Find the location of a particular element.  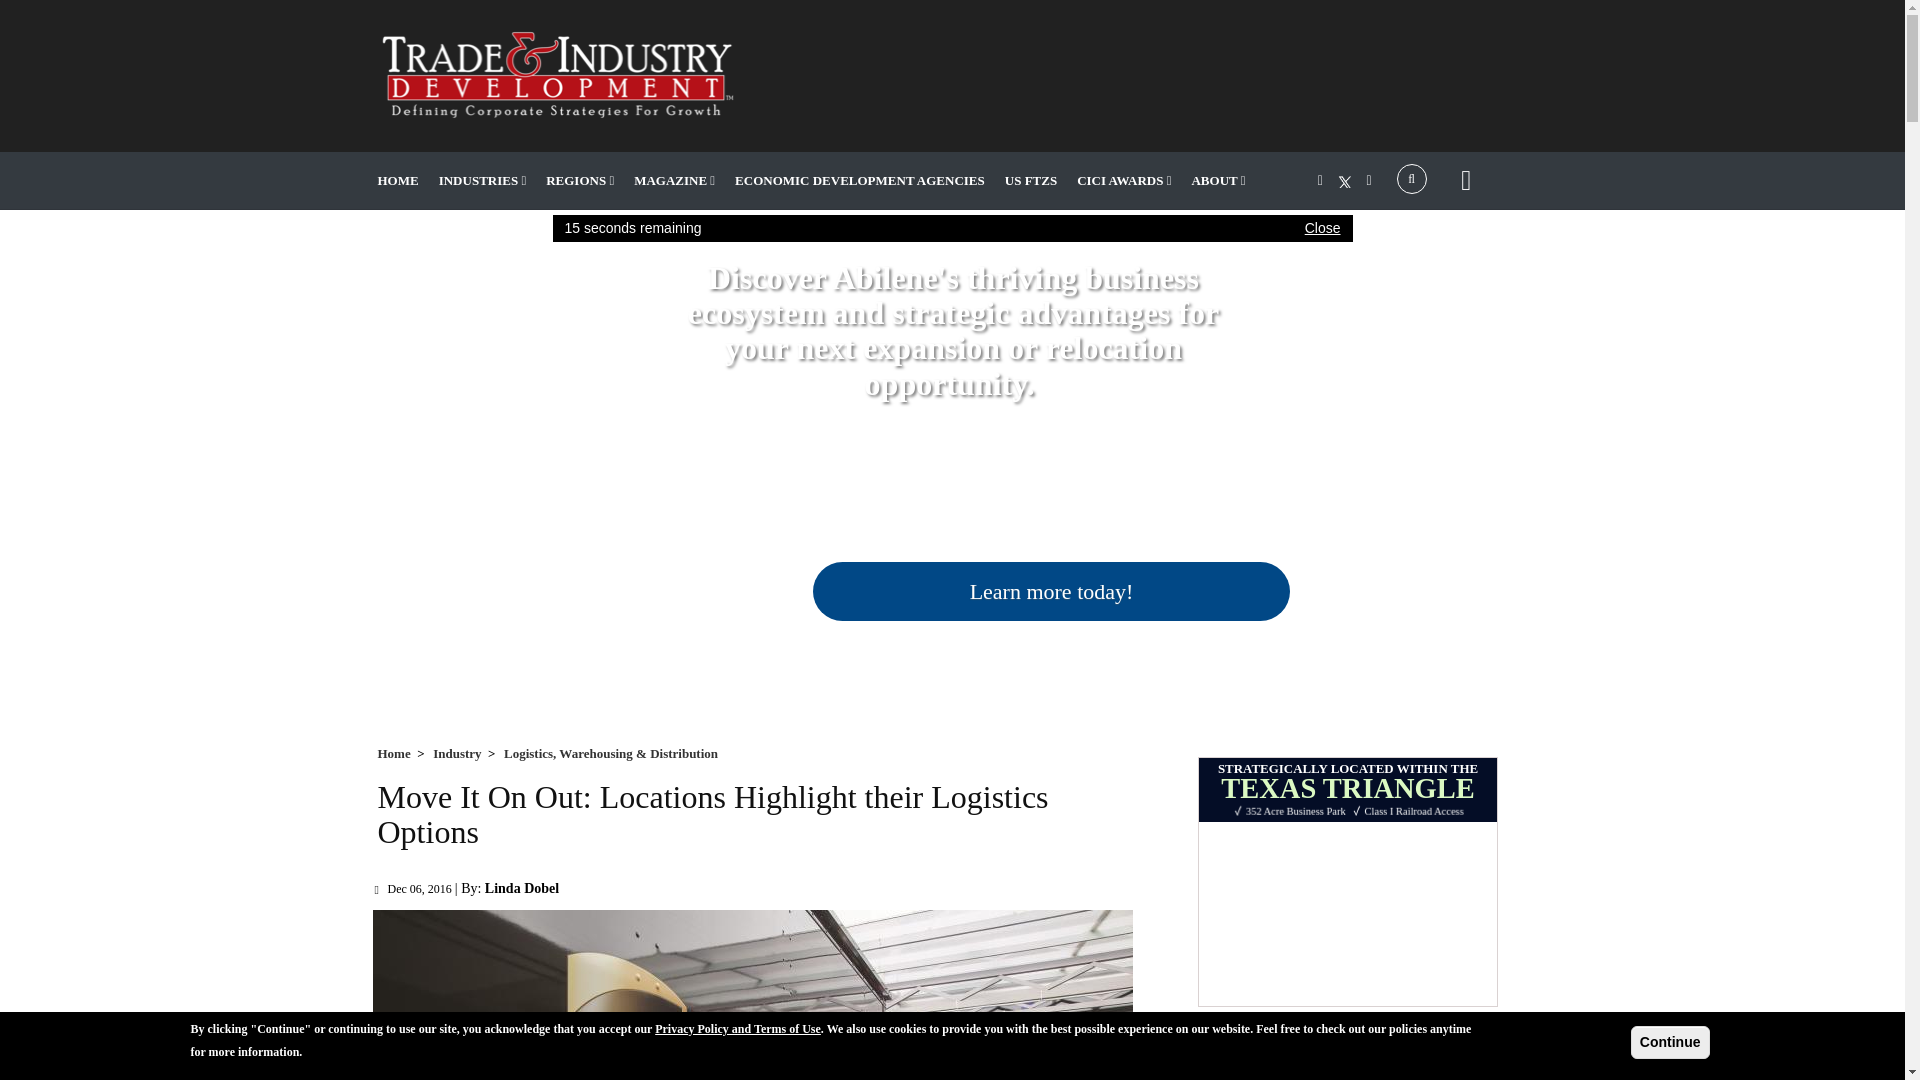

INDUSTRIES is located at coordinates (482, 180).